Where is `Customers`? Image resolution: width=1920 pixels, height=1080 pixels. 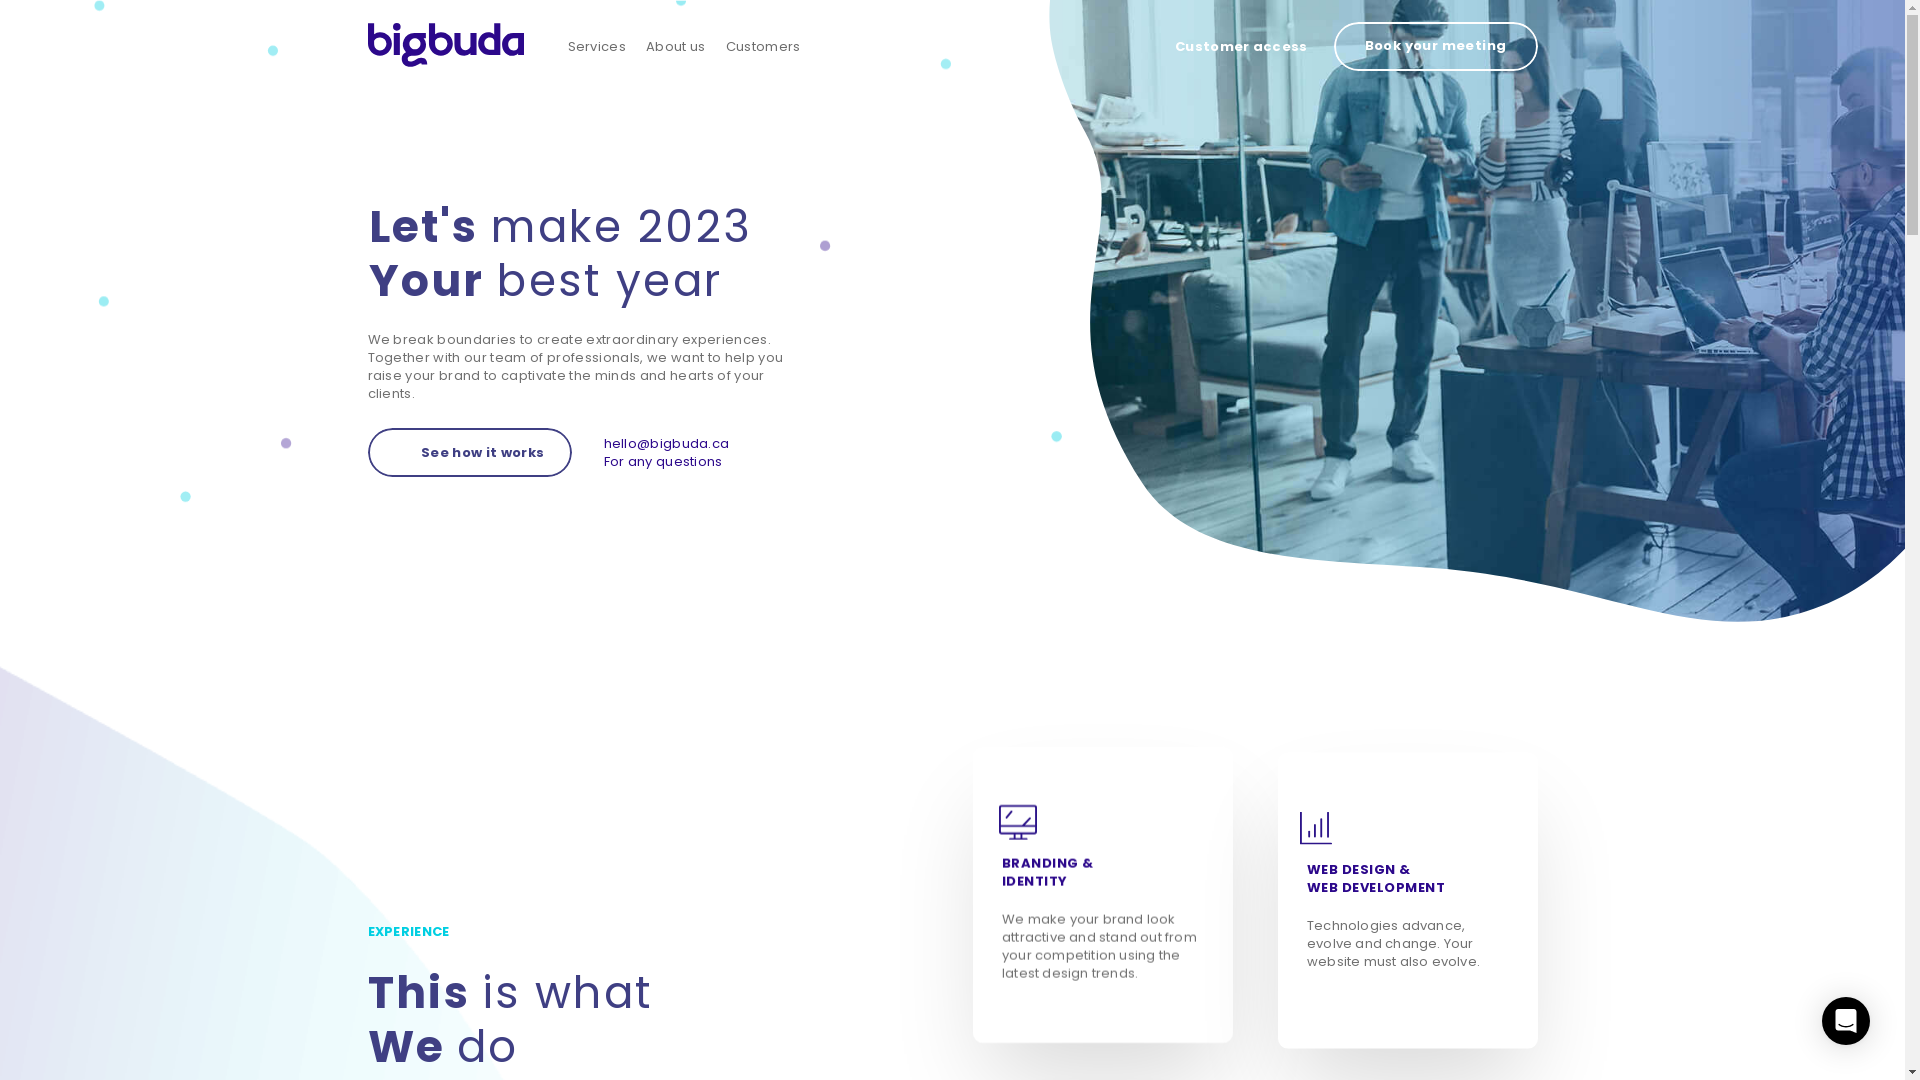 Customers is located at coordinates (764, 48).